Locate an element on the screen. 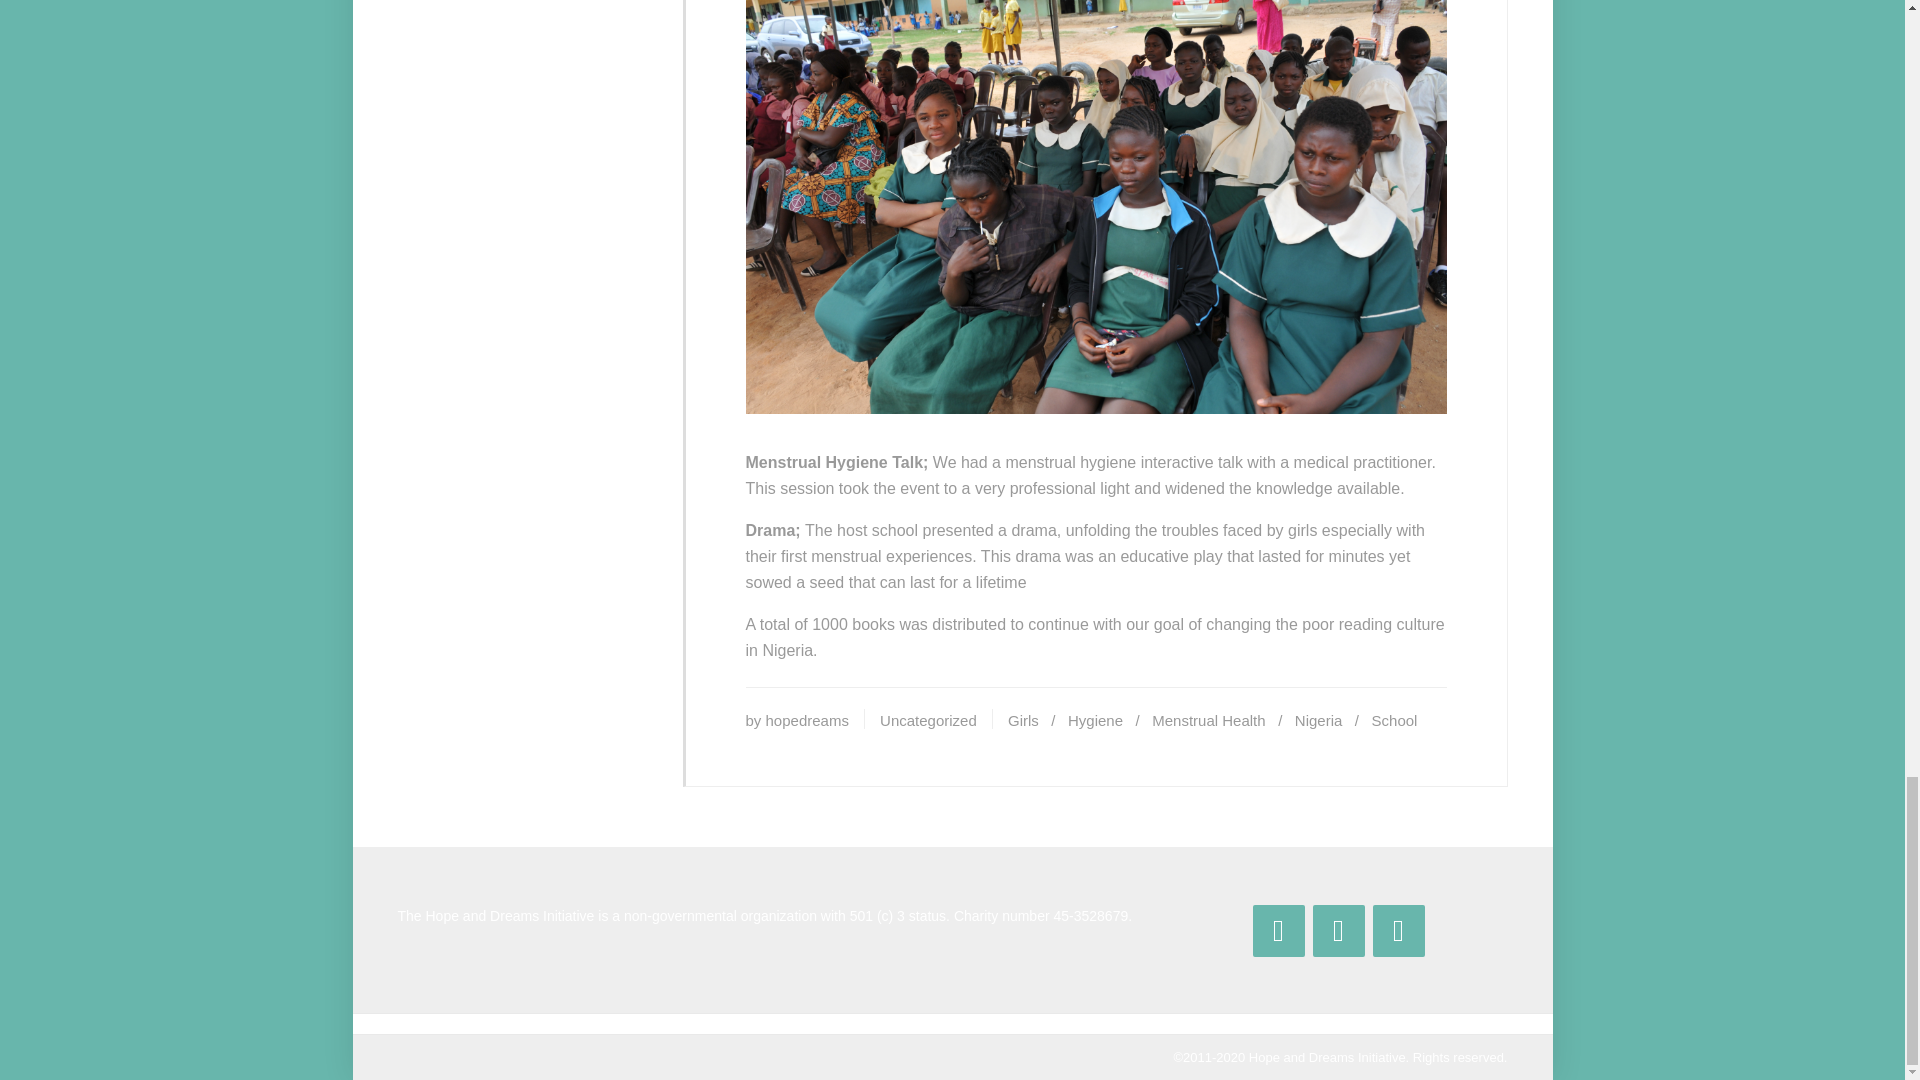 The image size is (1920, 1080). School is located at coordinates (1395, 720).